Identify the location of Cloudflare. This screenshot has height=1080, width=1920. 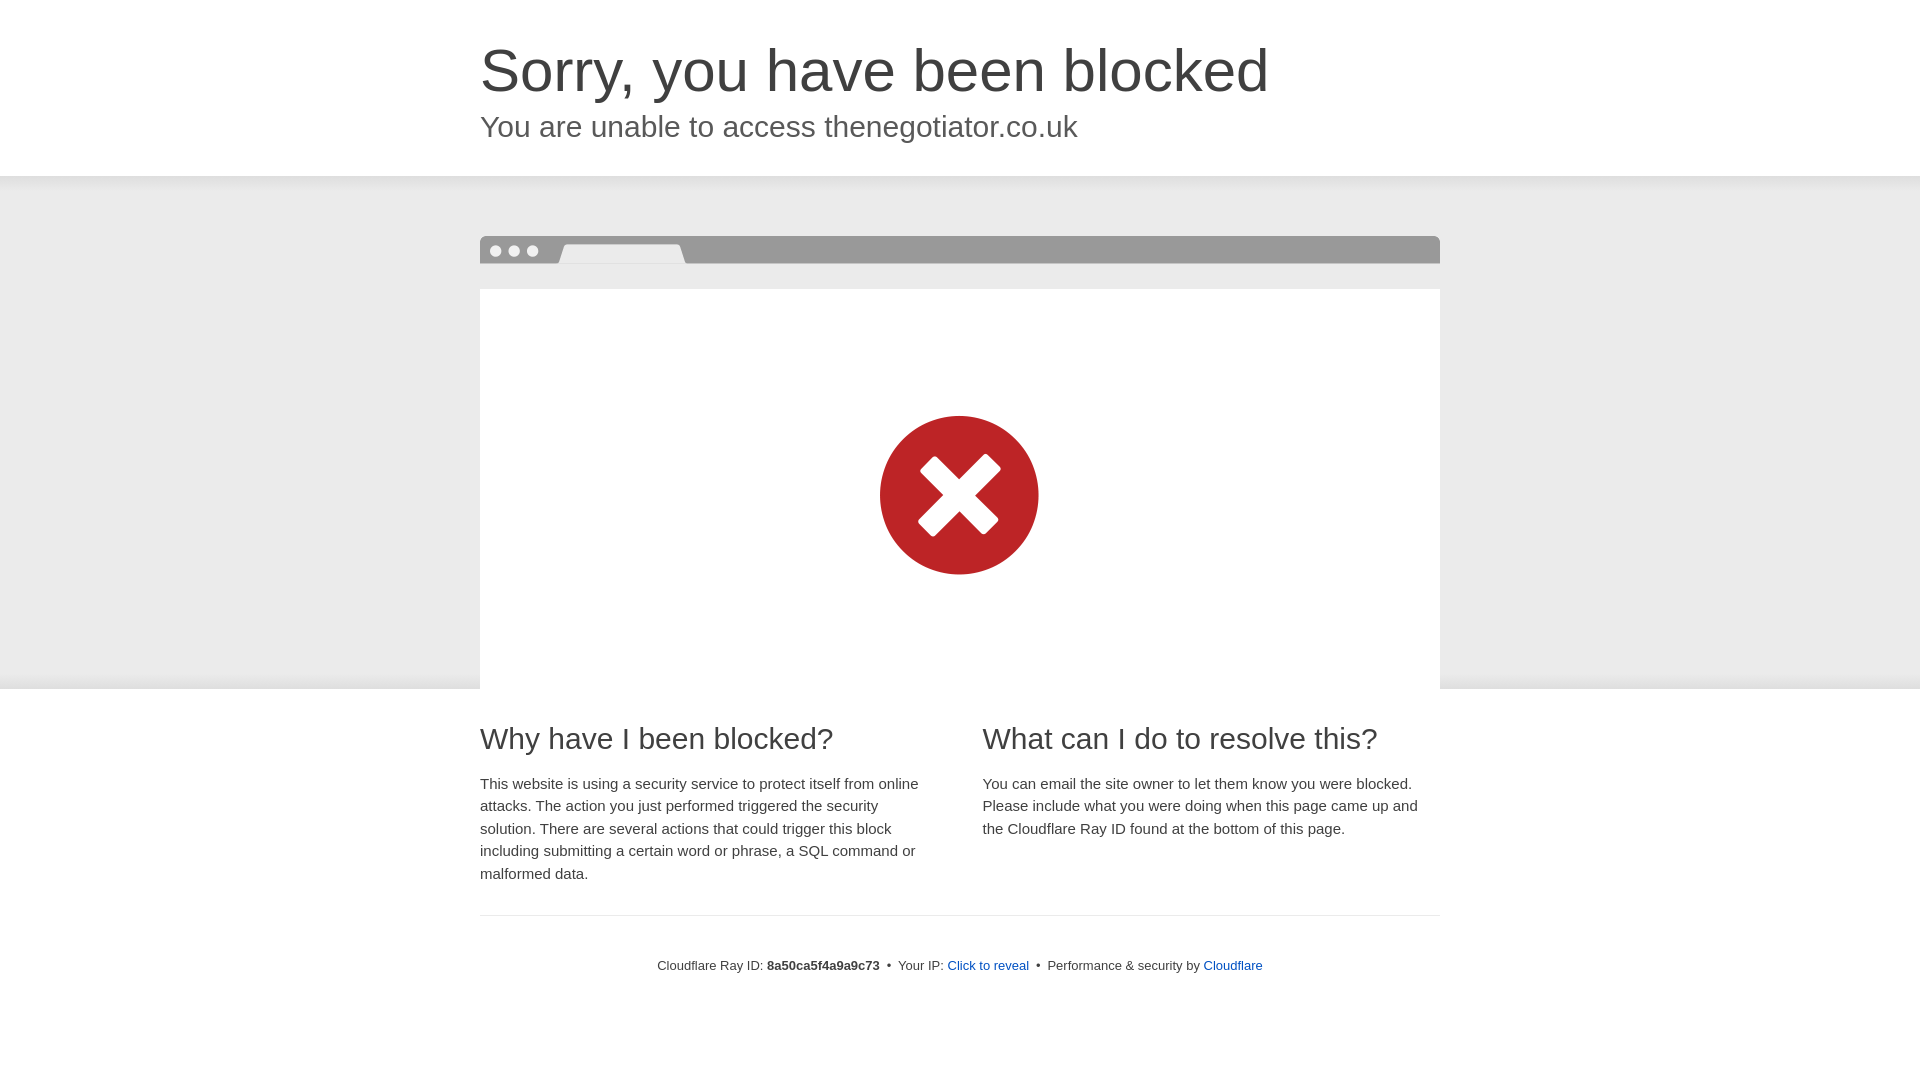
(1233, 965).